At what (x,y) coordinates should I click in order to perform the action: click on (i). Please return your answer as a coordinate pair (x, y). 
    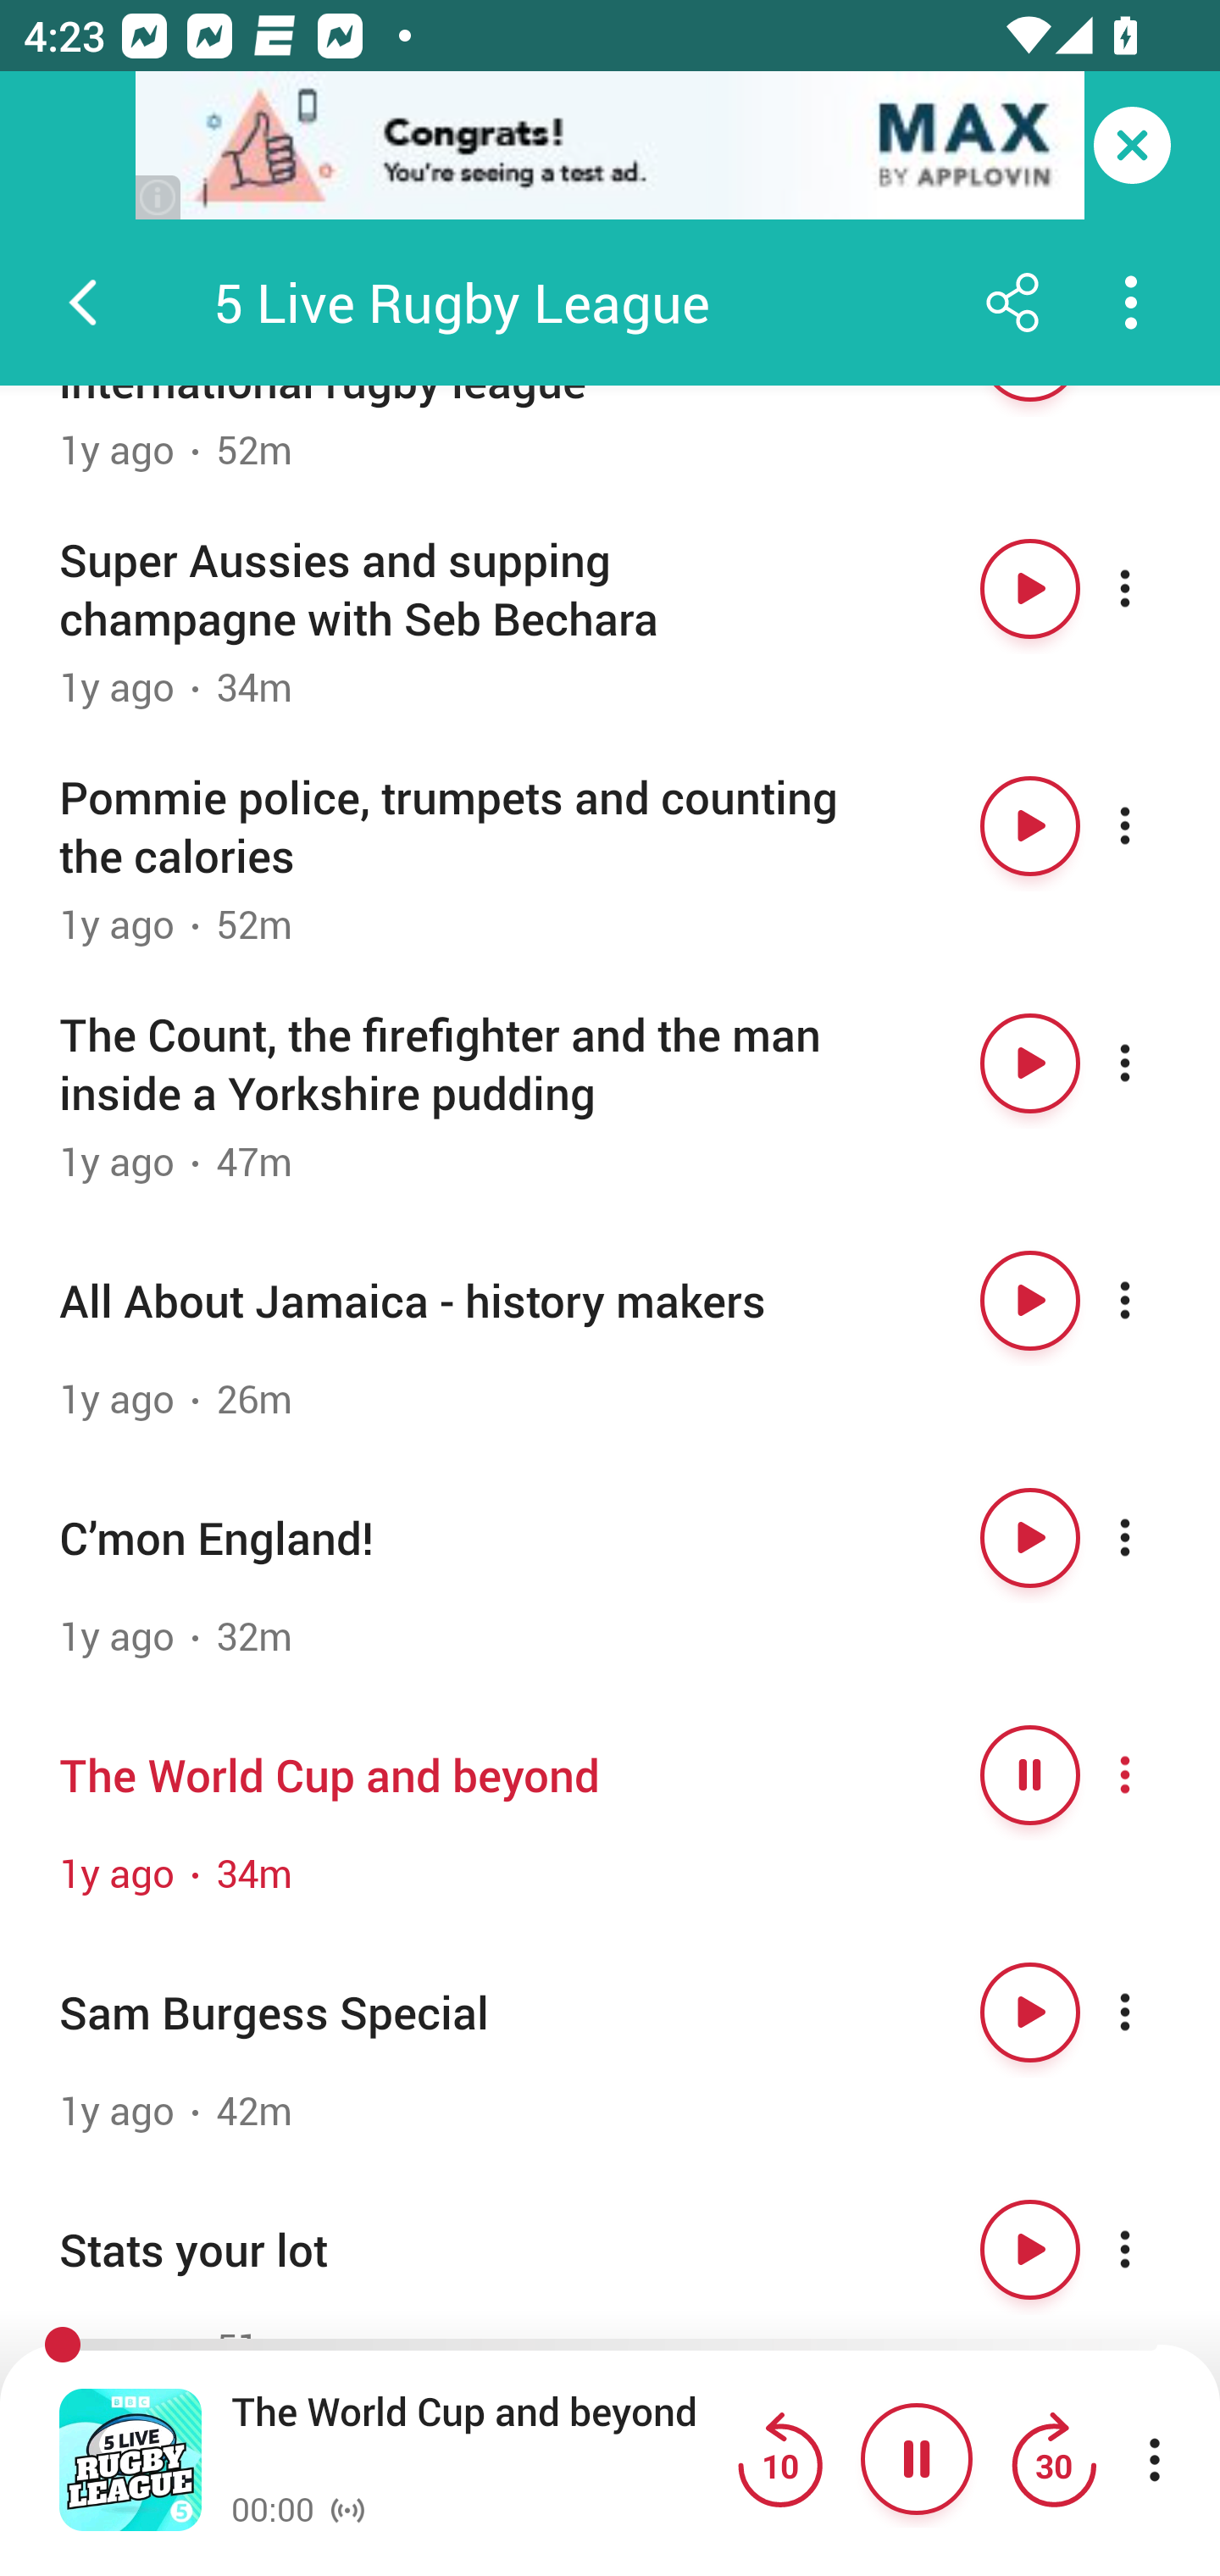
    Looking at the image, I should click on (159, 197).